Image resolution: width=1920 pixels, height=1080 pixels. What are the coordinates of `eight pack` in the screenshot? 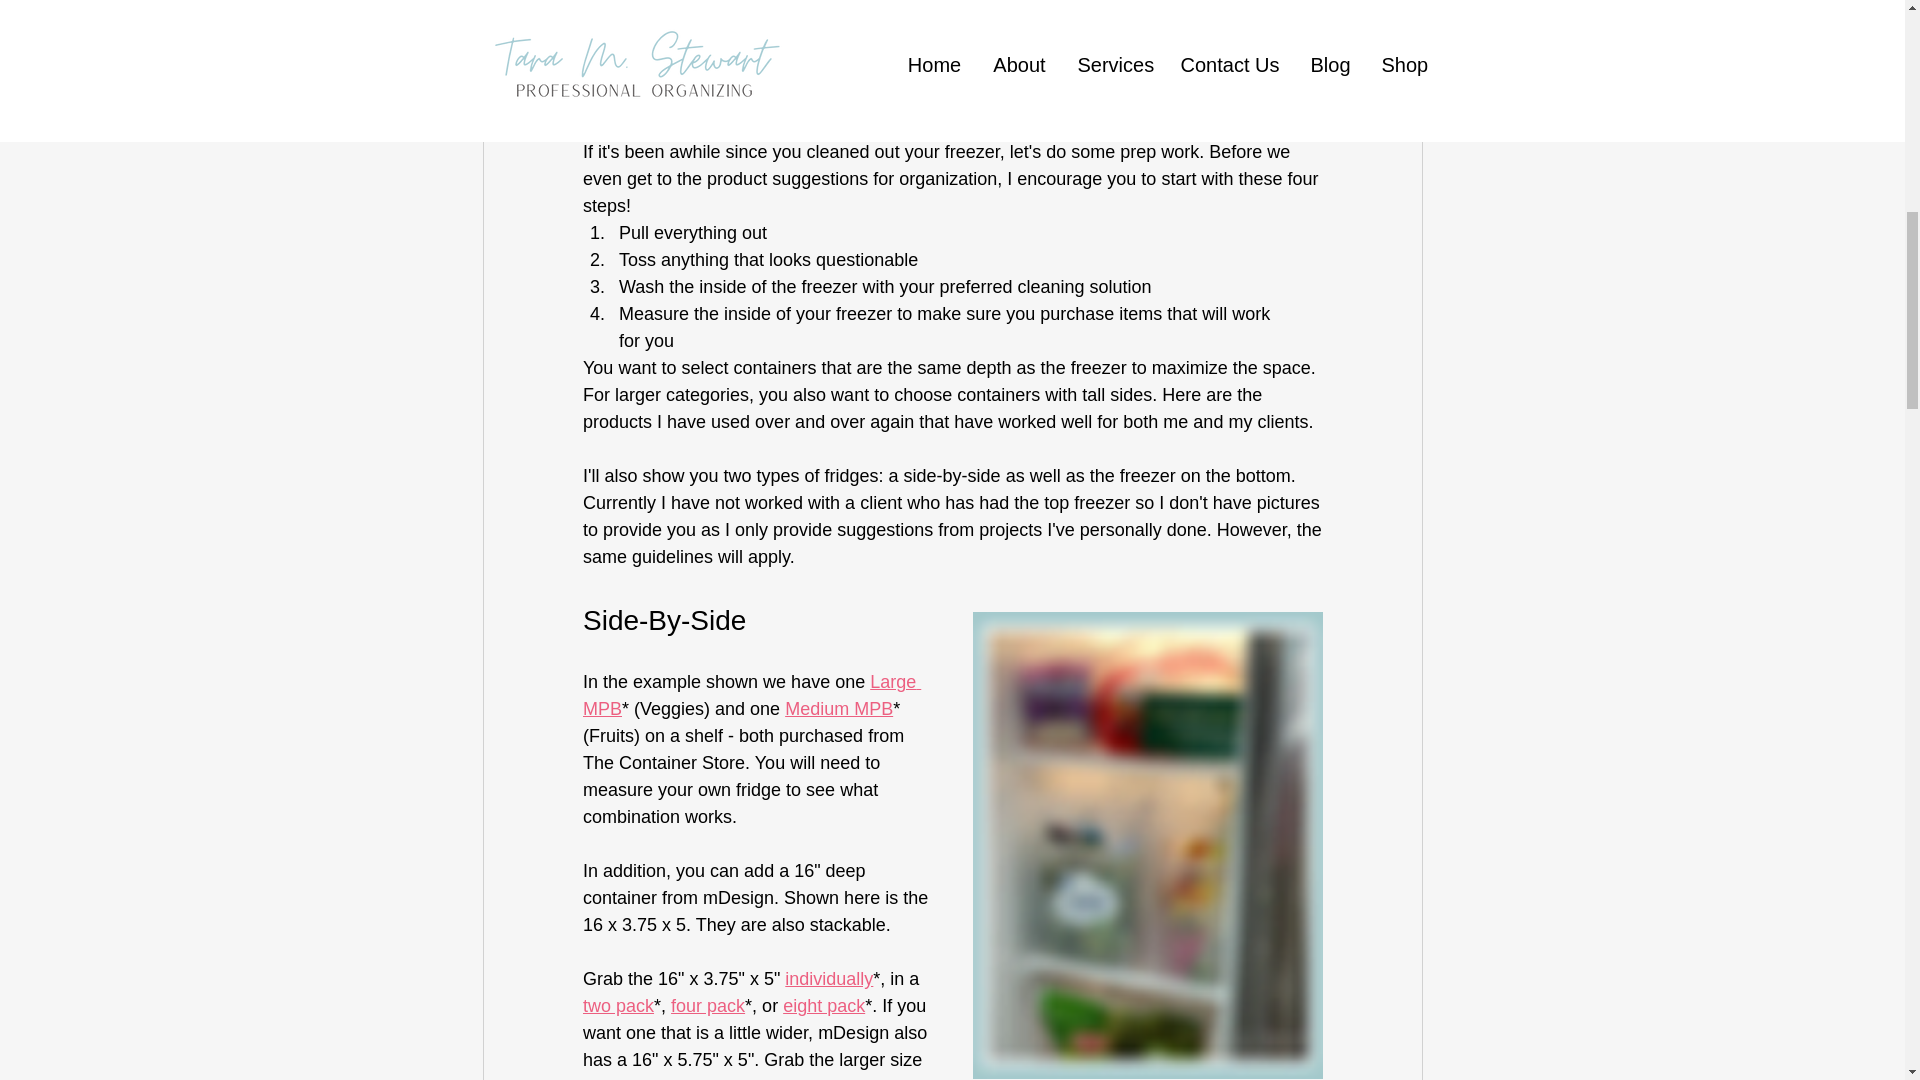 It's located at (824, 1006).